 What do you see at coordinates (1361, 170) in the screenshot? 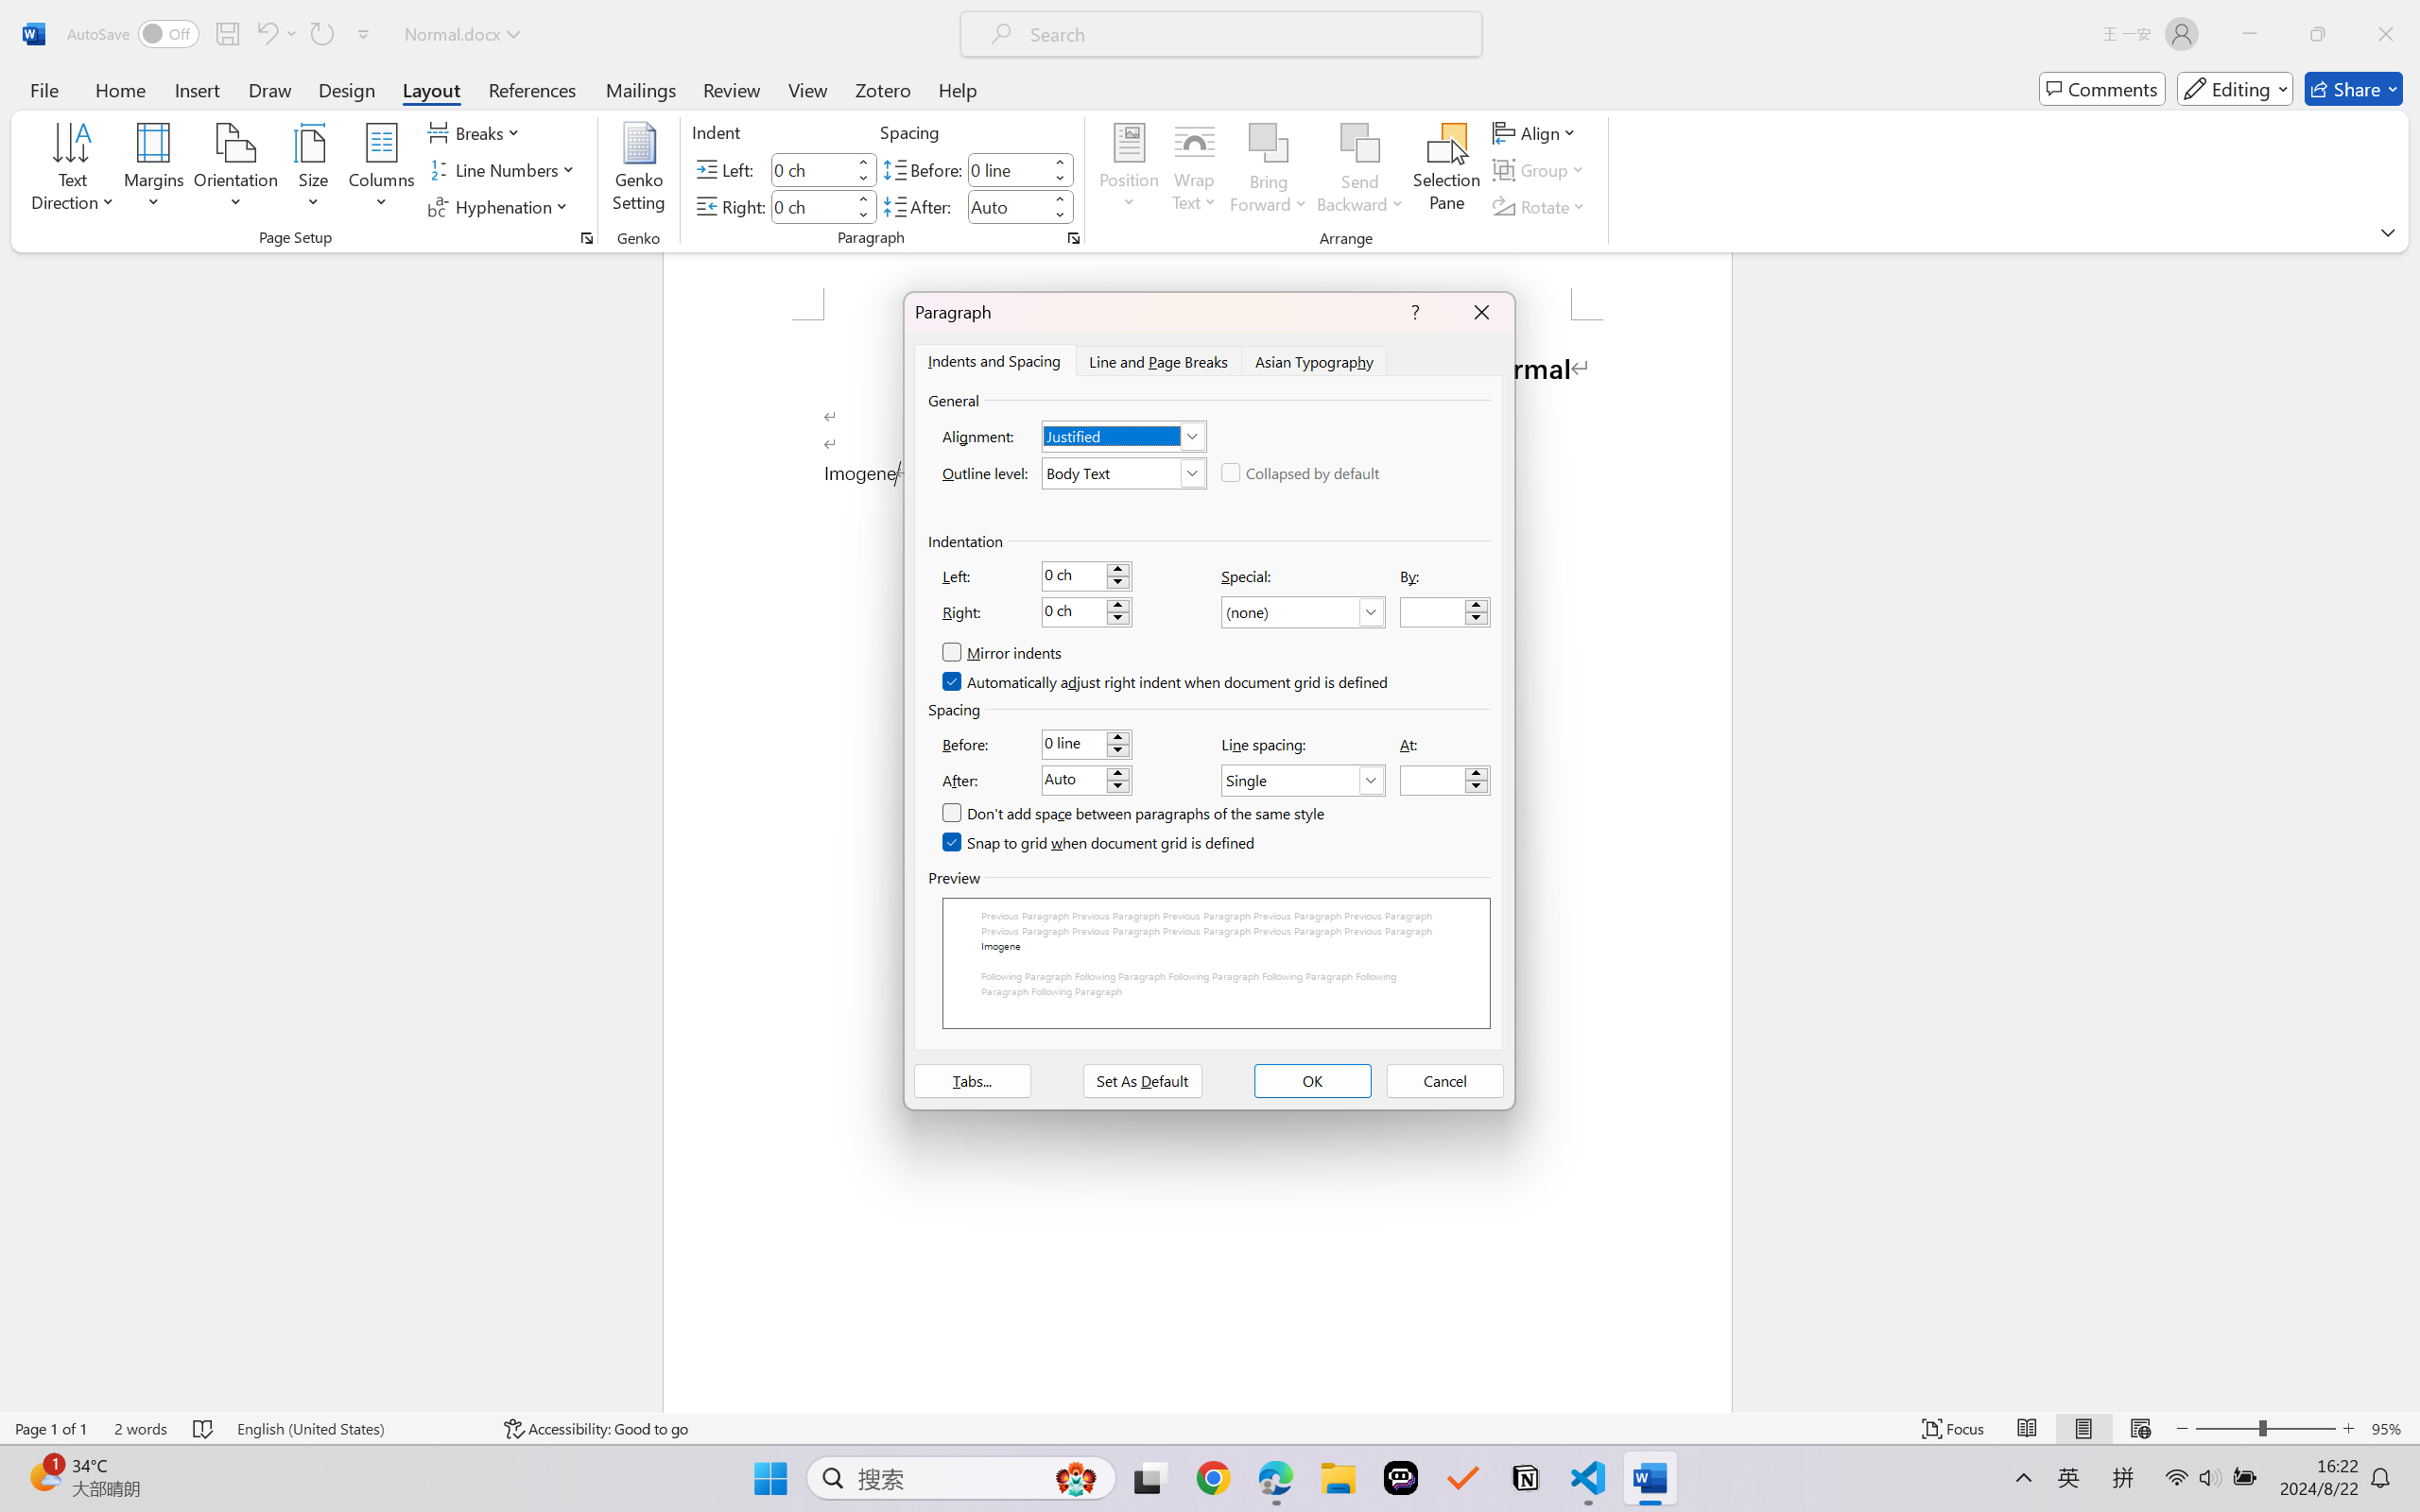
I see `Send Backward` at bounding box center [1361, 170].